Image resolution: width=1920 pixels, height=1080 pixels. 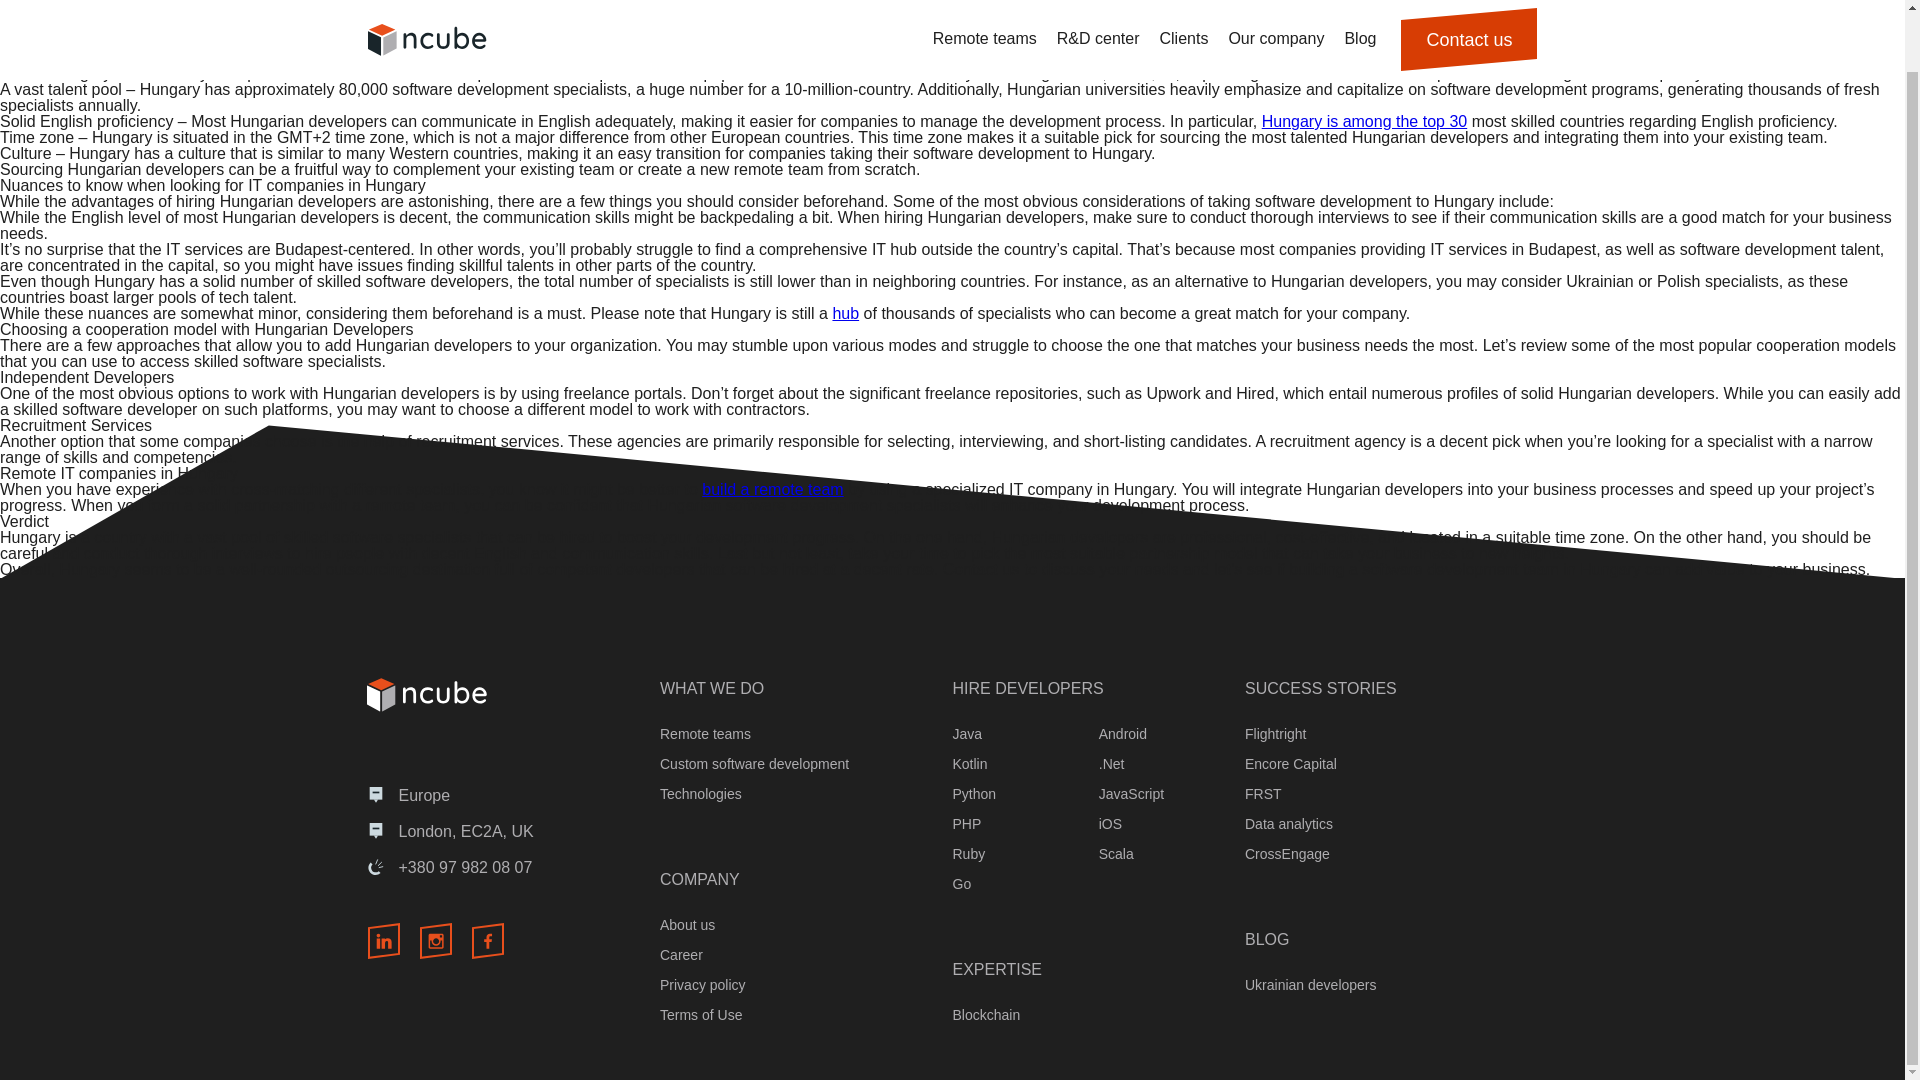 I want to click on Remote teams, so click(x=705, y=733).